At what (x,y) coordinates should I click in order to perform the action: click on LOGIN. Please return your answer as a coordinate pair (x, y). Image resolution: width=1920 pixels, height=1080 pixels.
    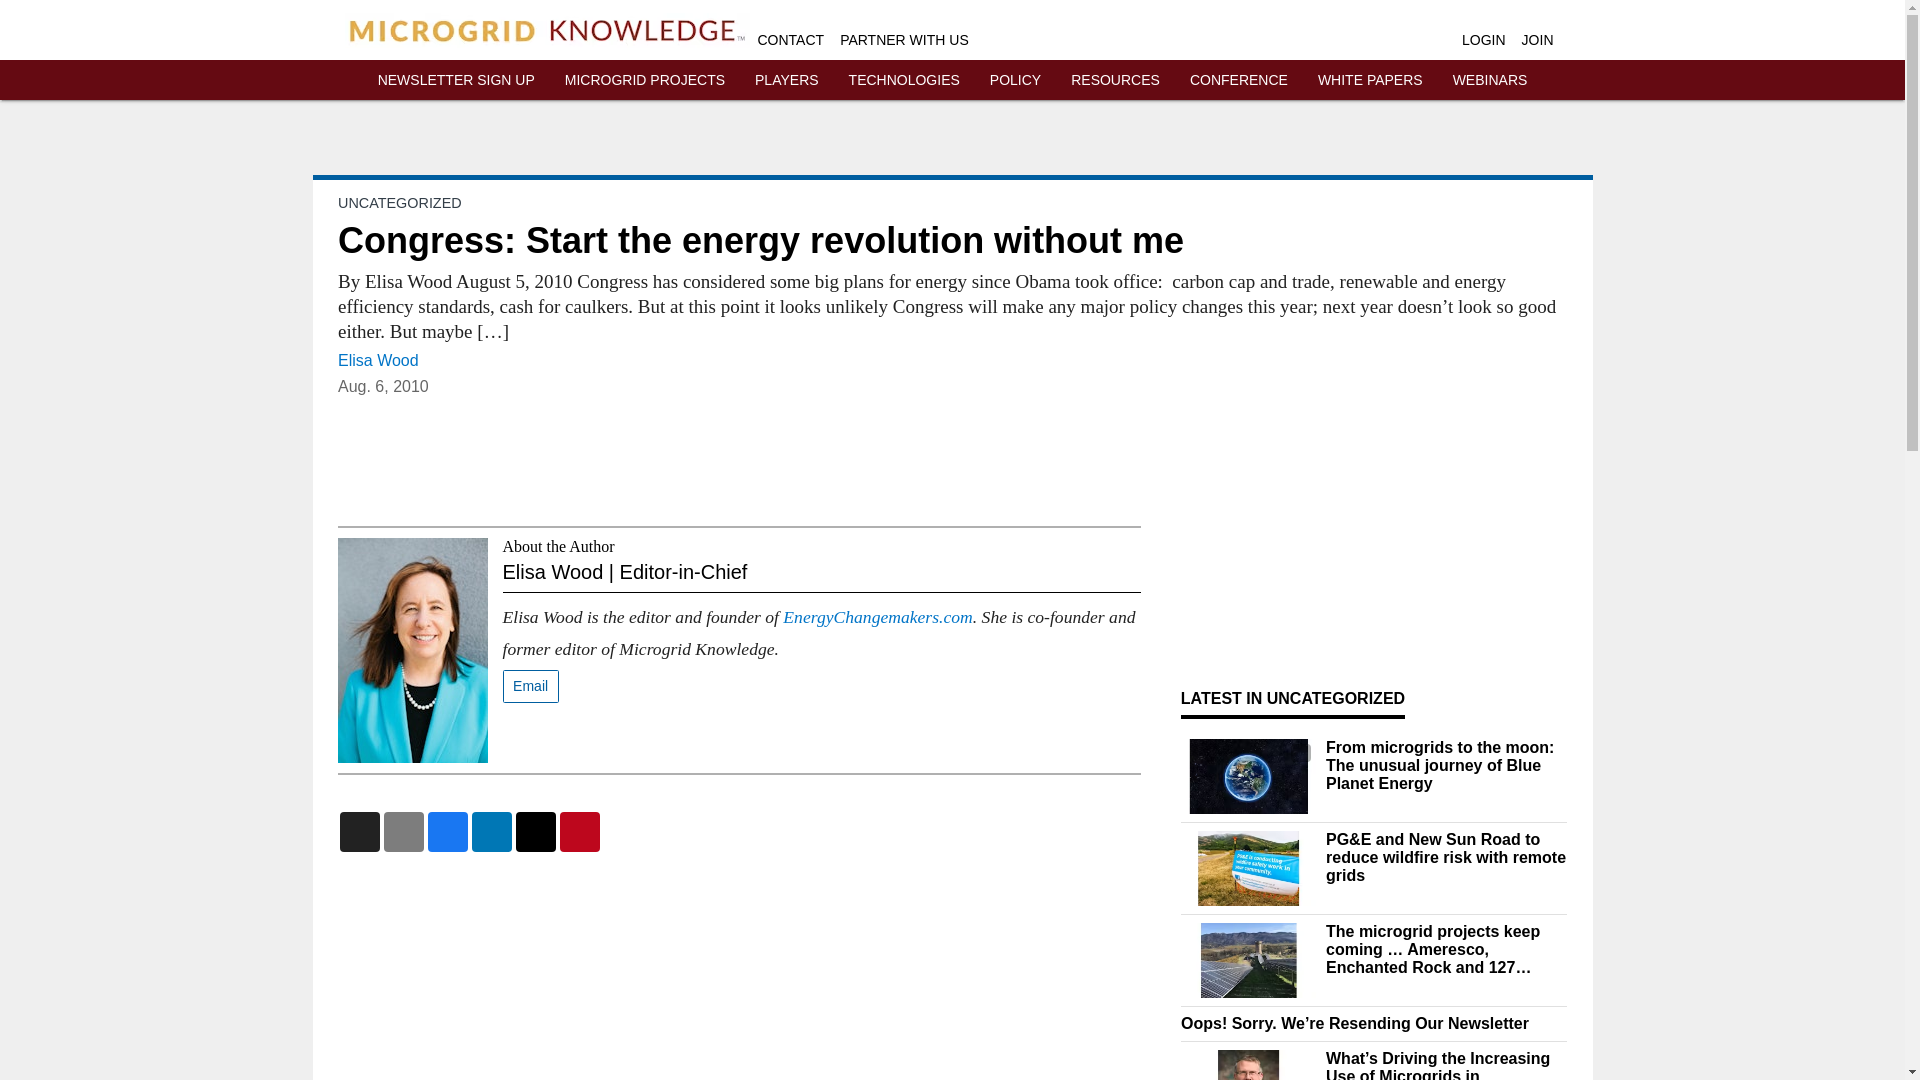
    Looking at the image, I should click on (1483, 40).